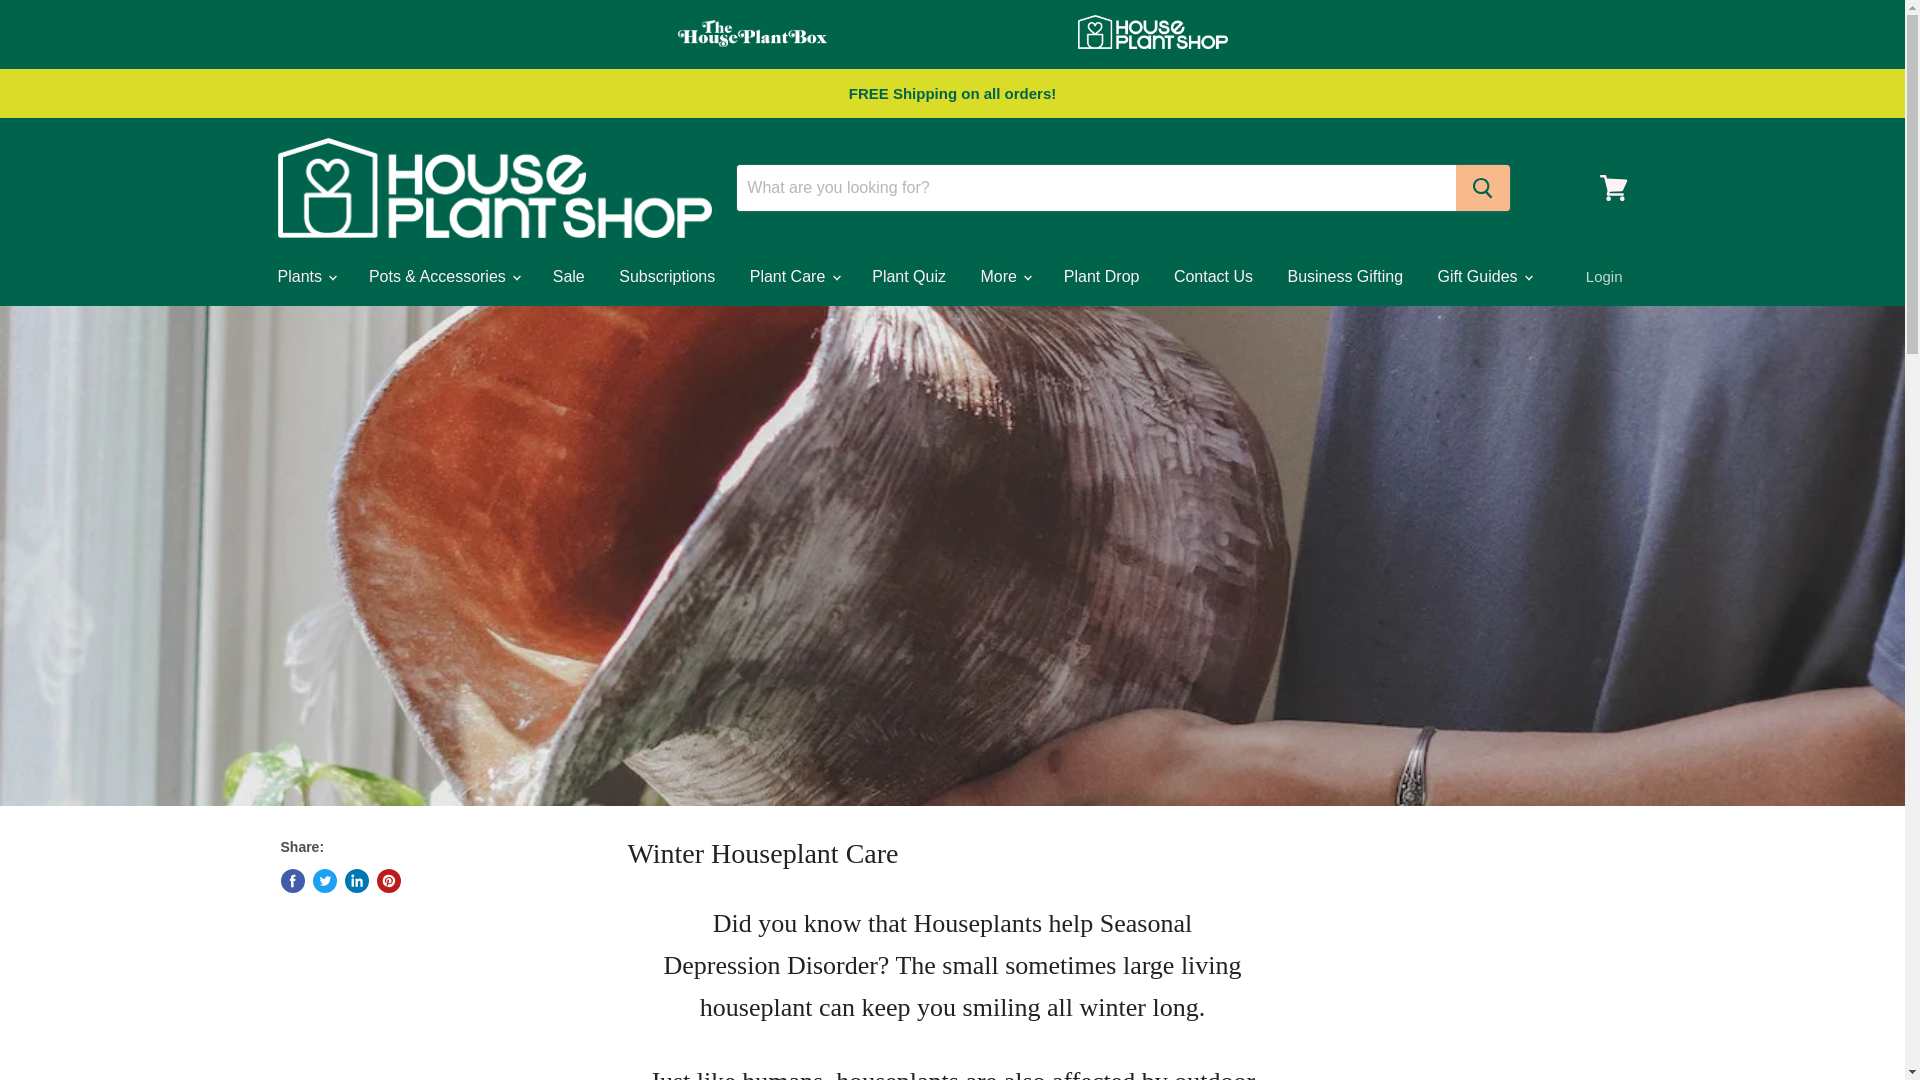  Describe the element at coordinates (568, 276) in the screenshot. I see `Sale` at that location.